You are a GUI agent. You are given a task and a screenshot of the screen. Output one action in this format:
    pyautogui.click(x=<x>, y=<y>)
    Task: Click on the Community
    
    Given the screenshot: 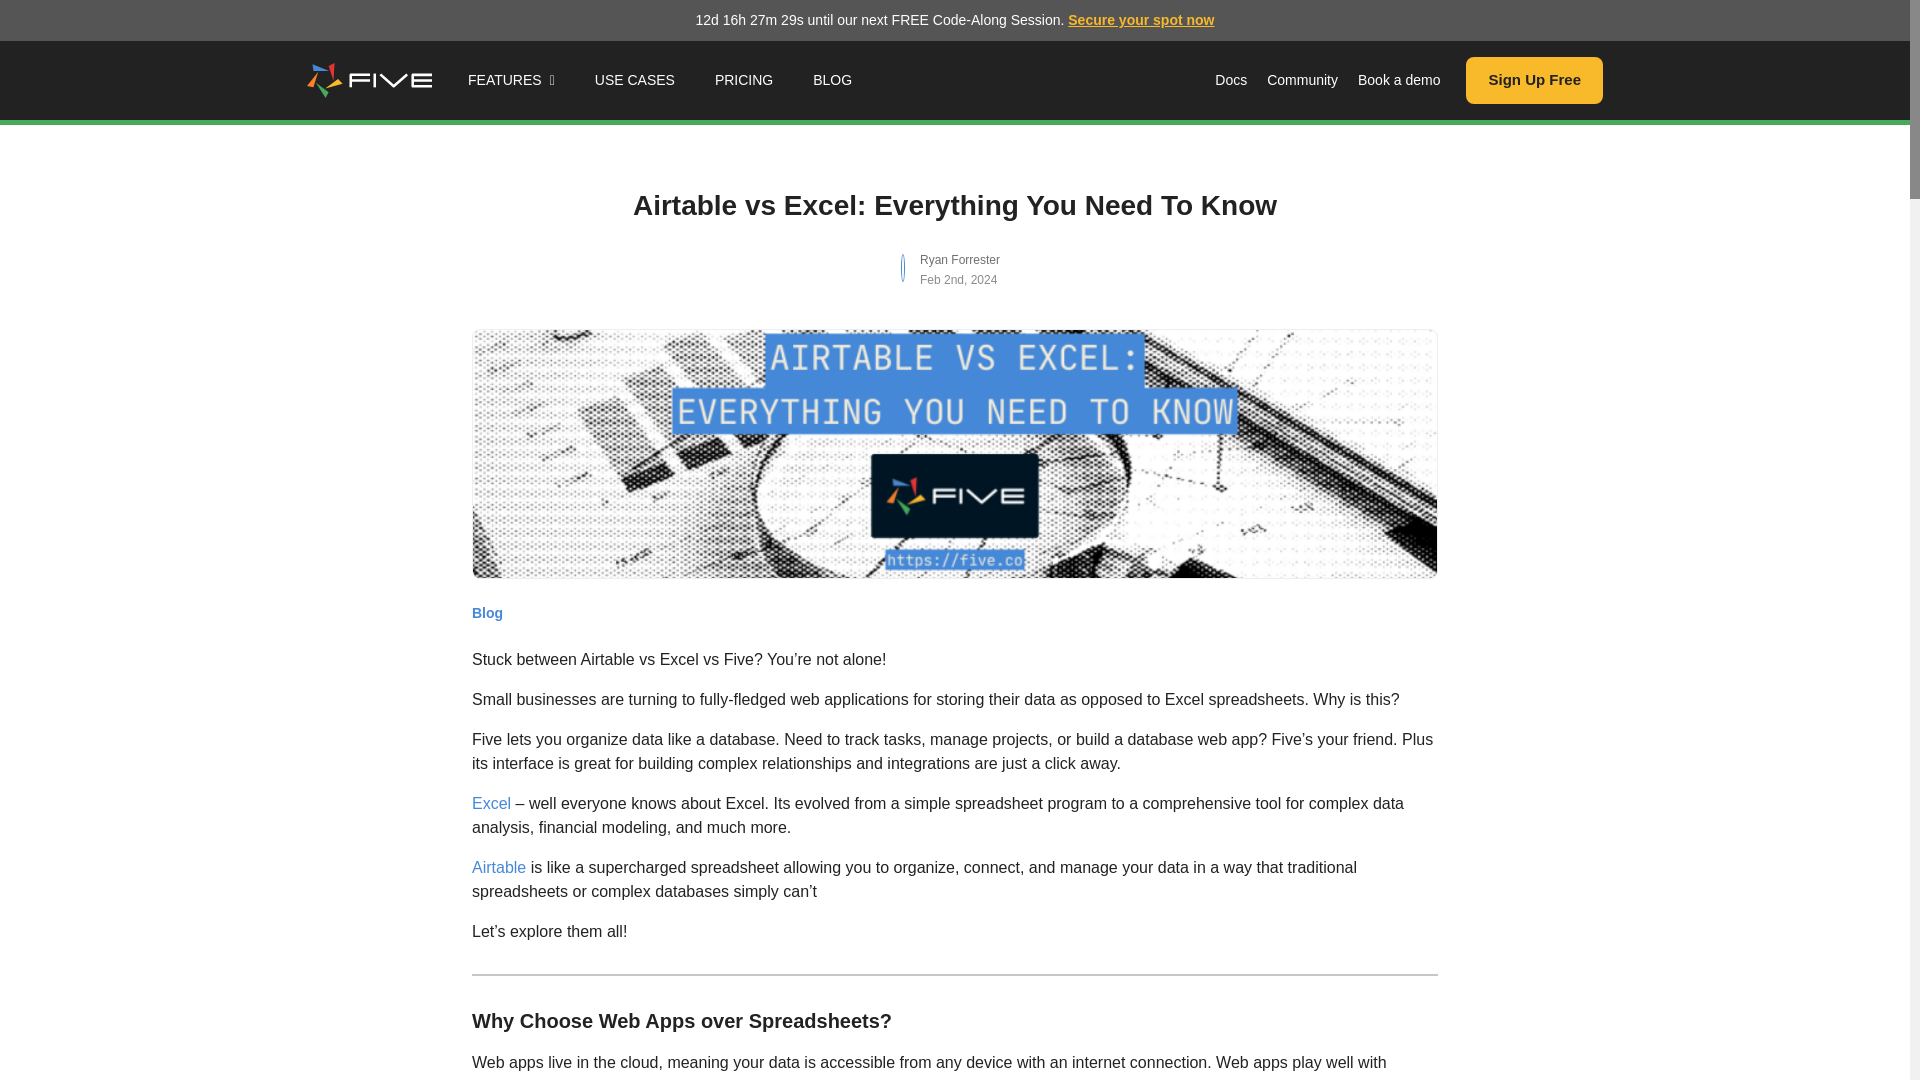 What is the action you would take?
    pyautogui.click(x=1302, y=80)
    